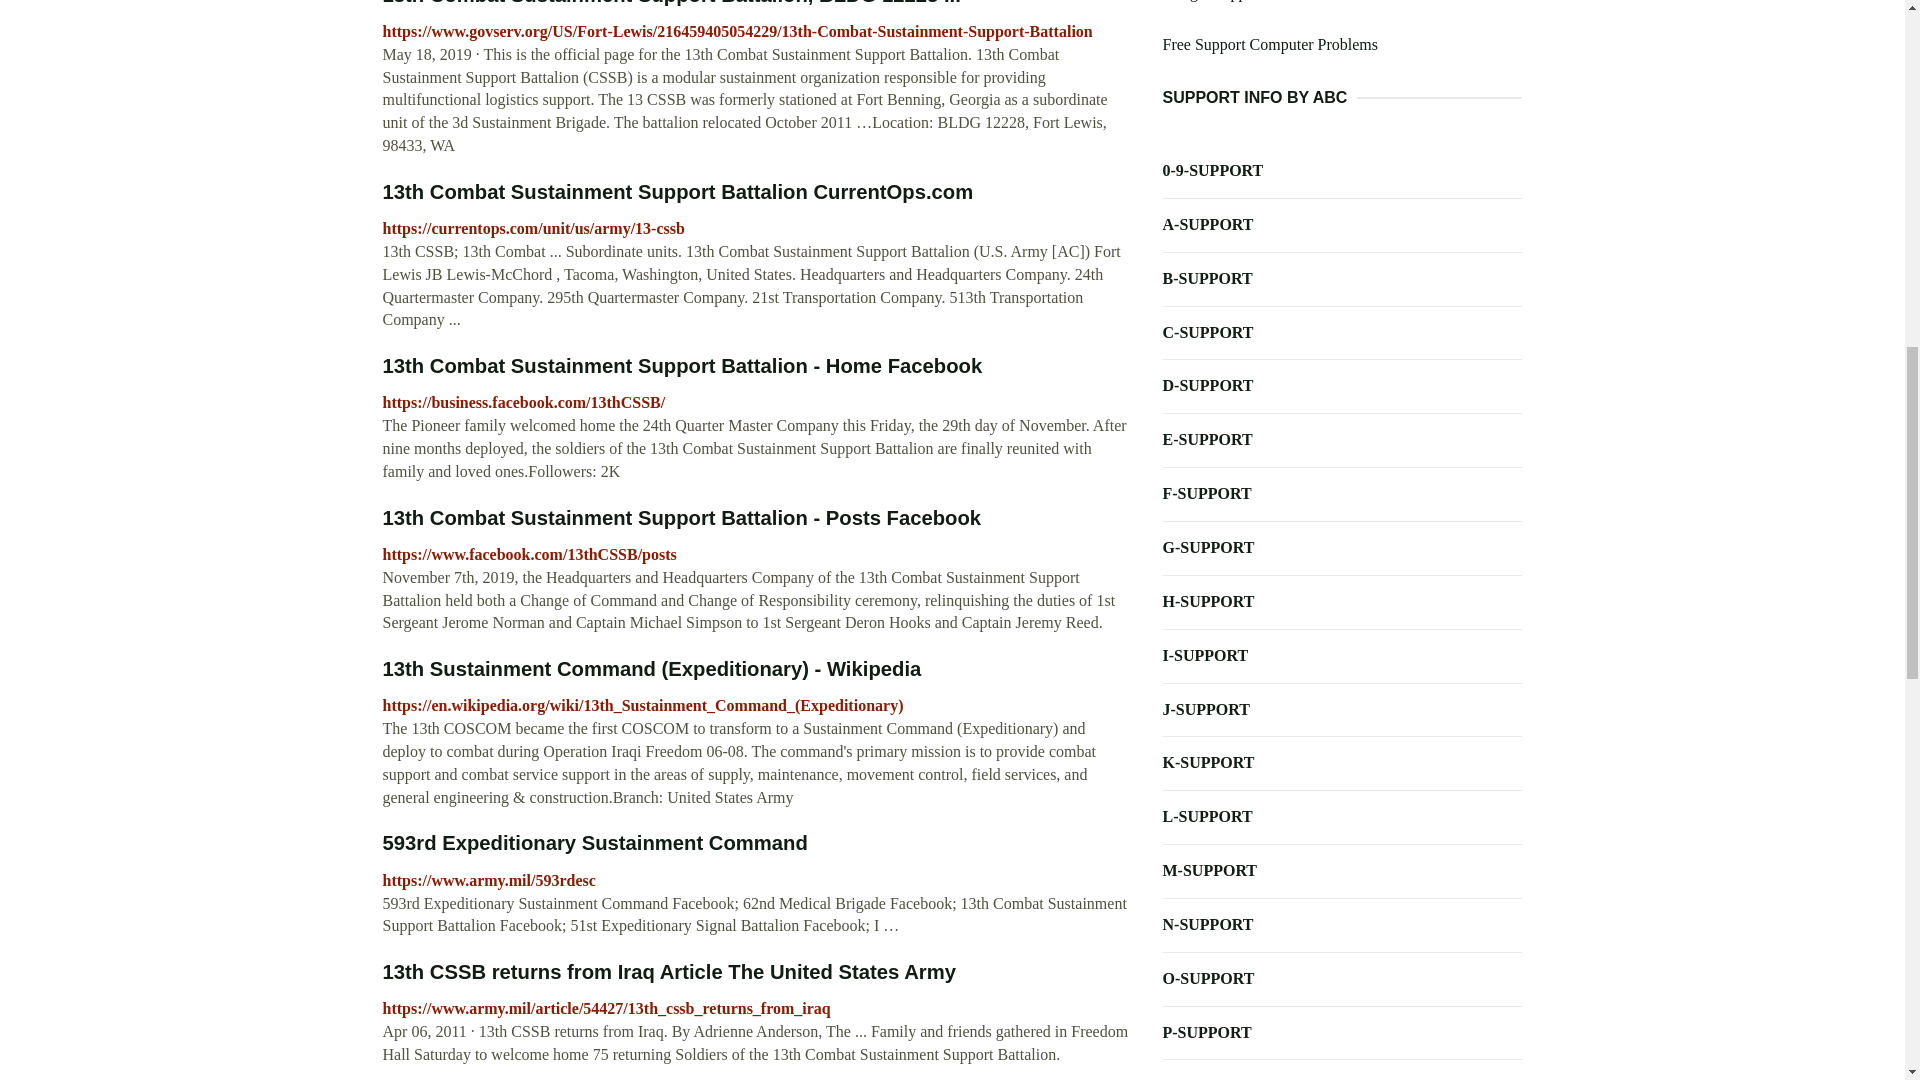  I want to click on 13th CSSB returns from Iraq Article The United States Army, so click(669, 972).